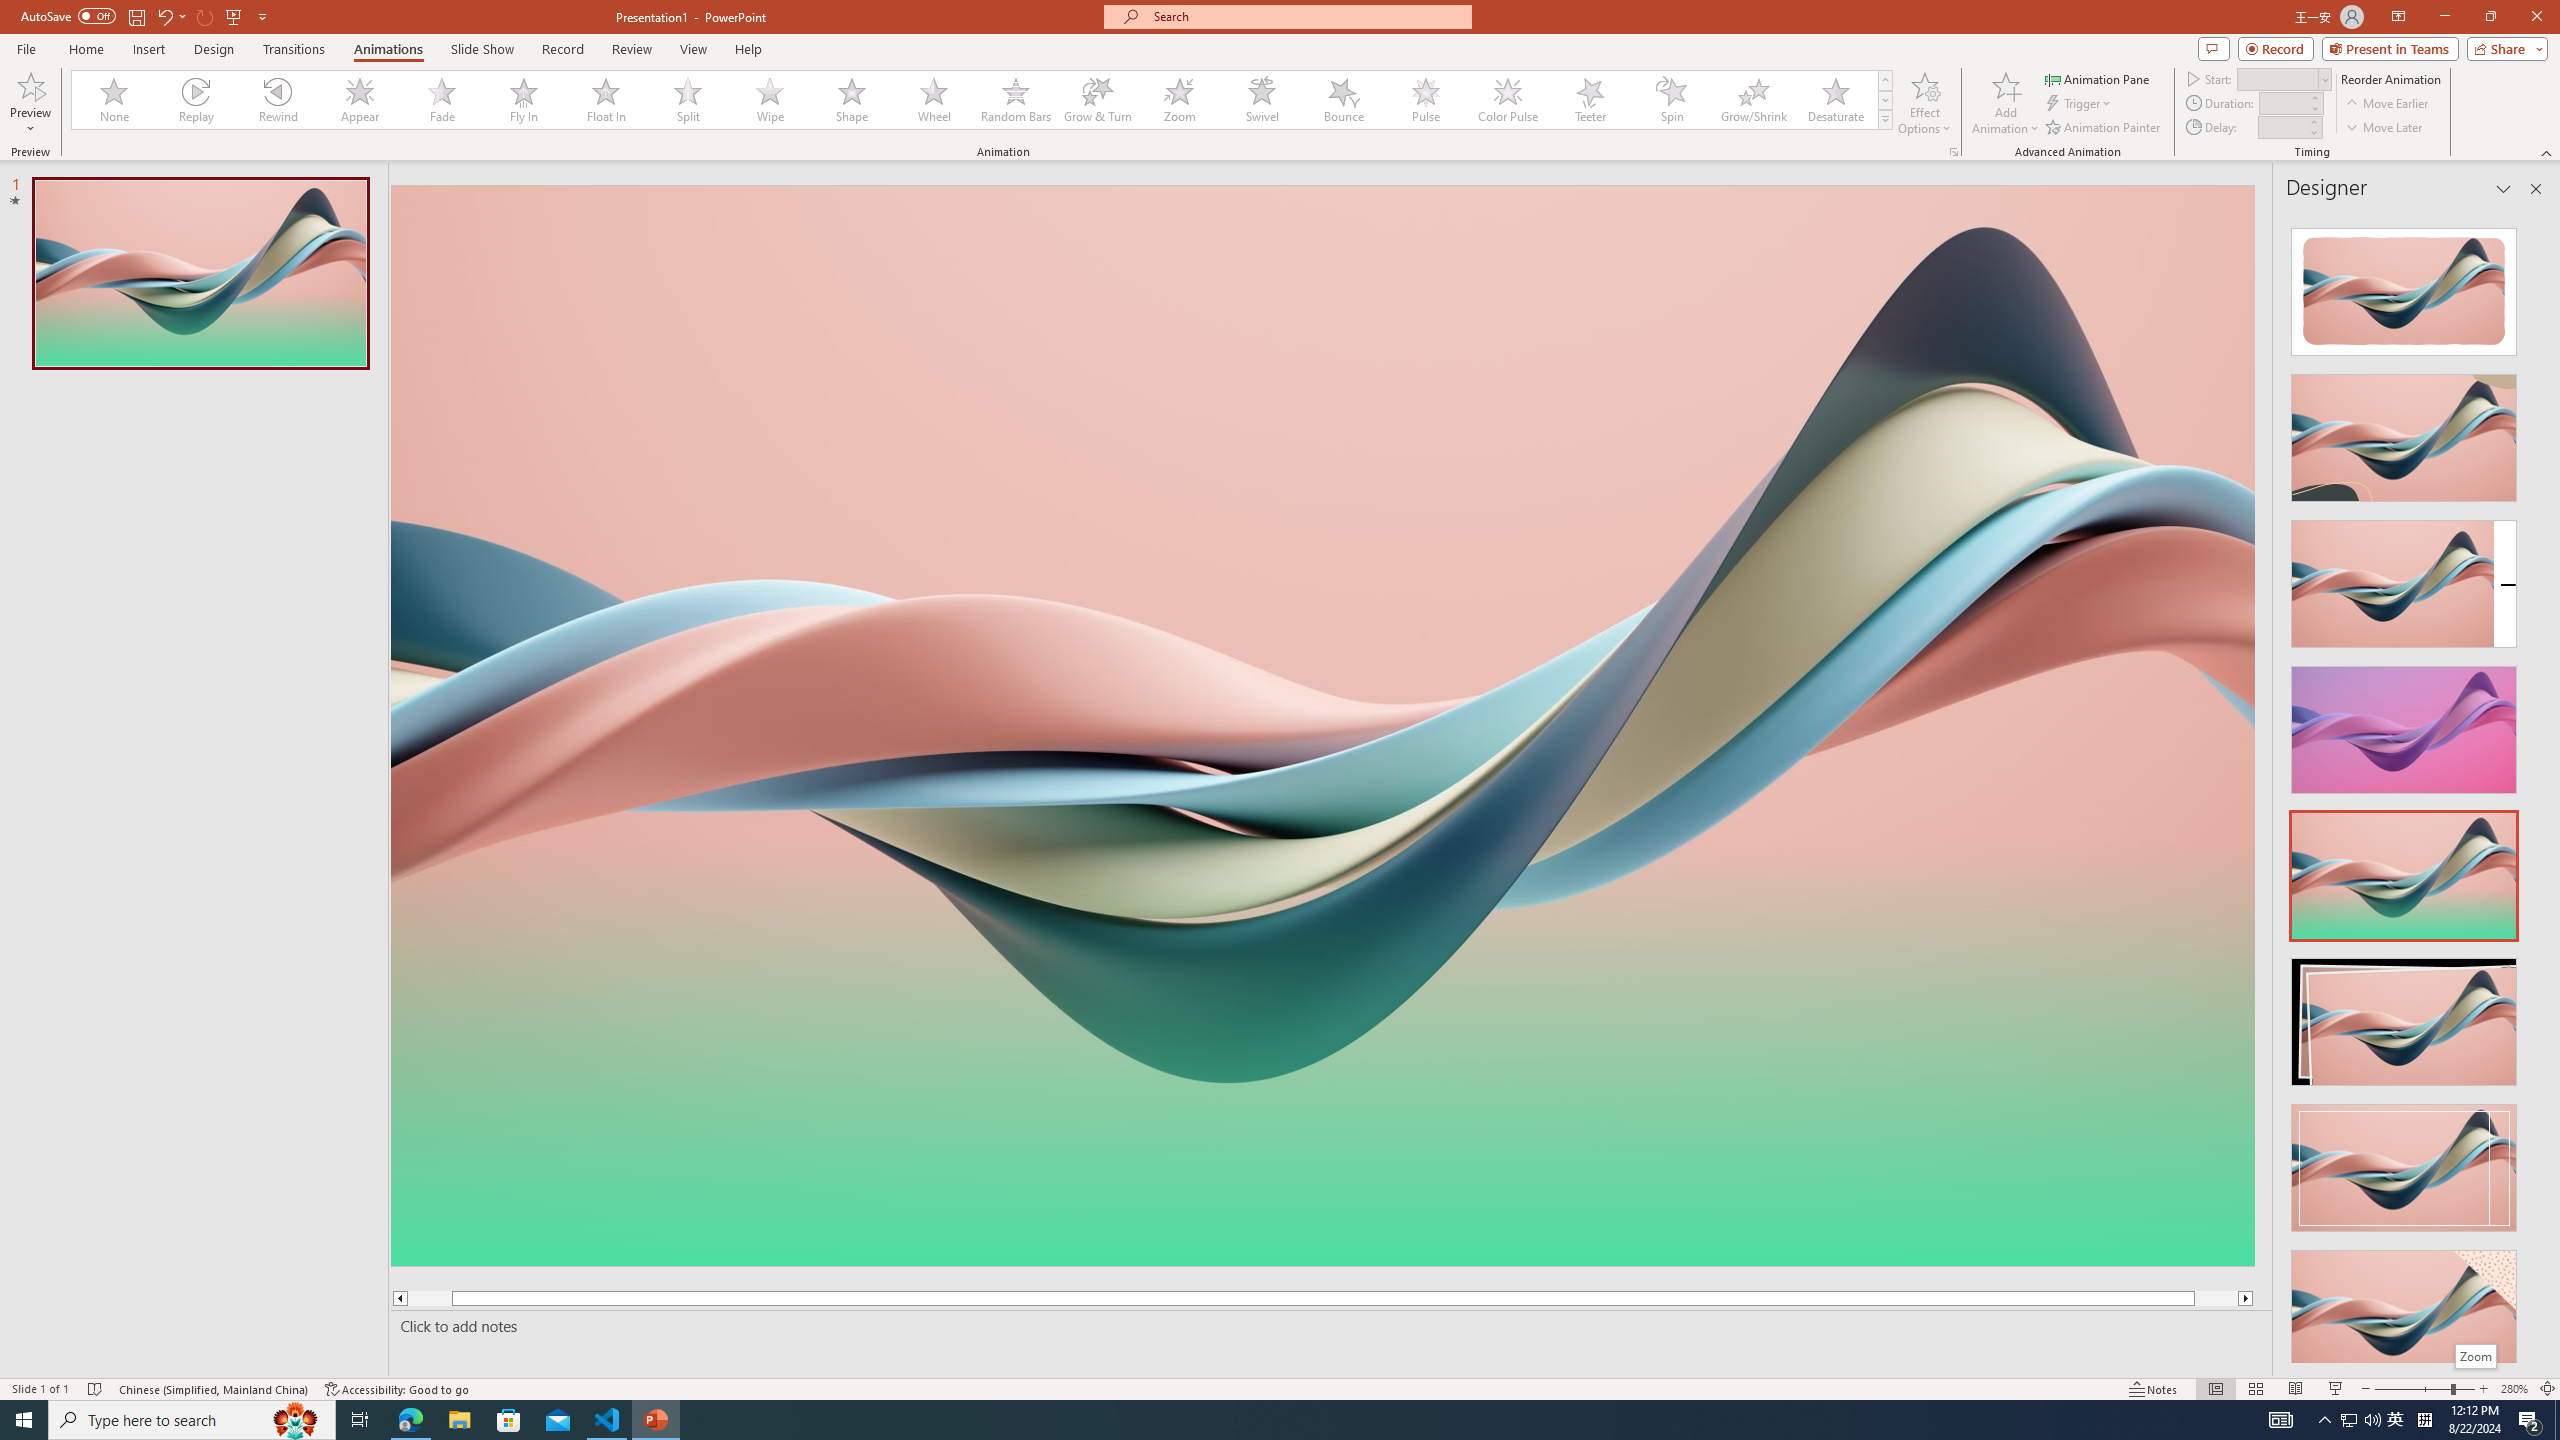 This screenshot has width=2560, height=1440. I want to click on Wavy 3D art, so click(1323, 725).